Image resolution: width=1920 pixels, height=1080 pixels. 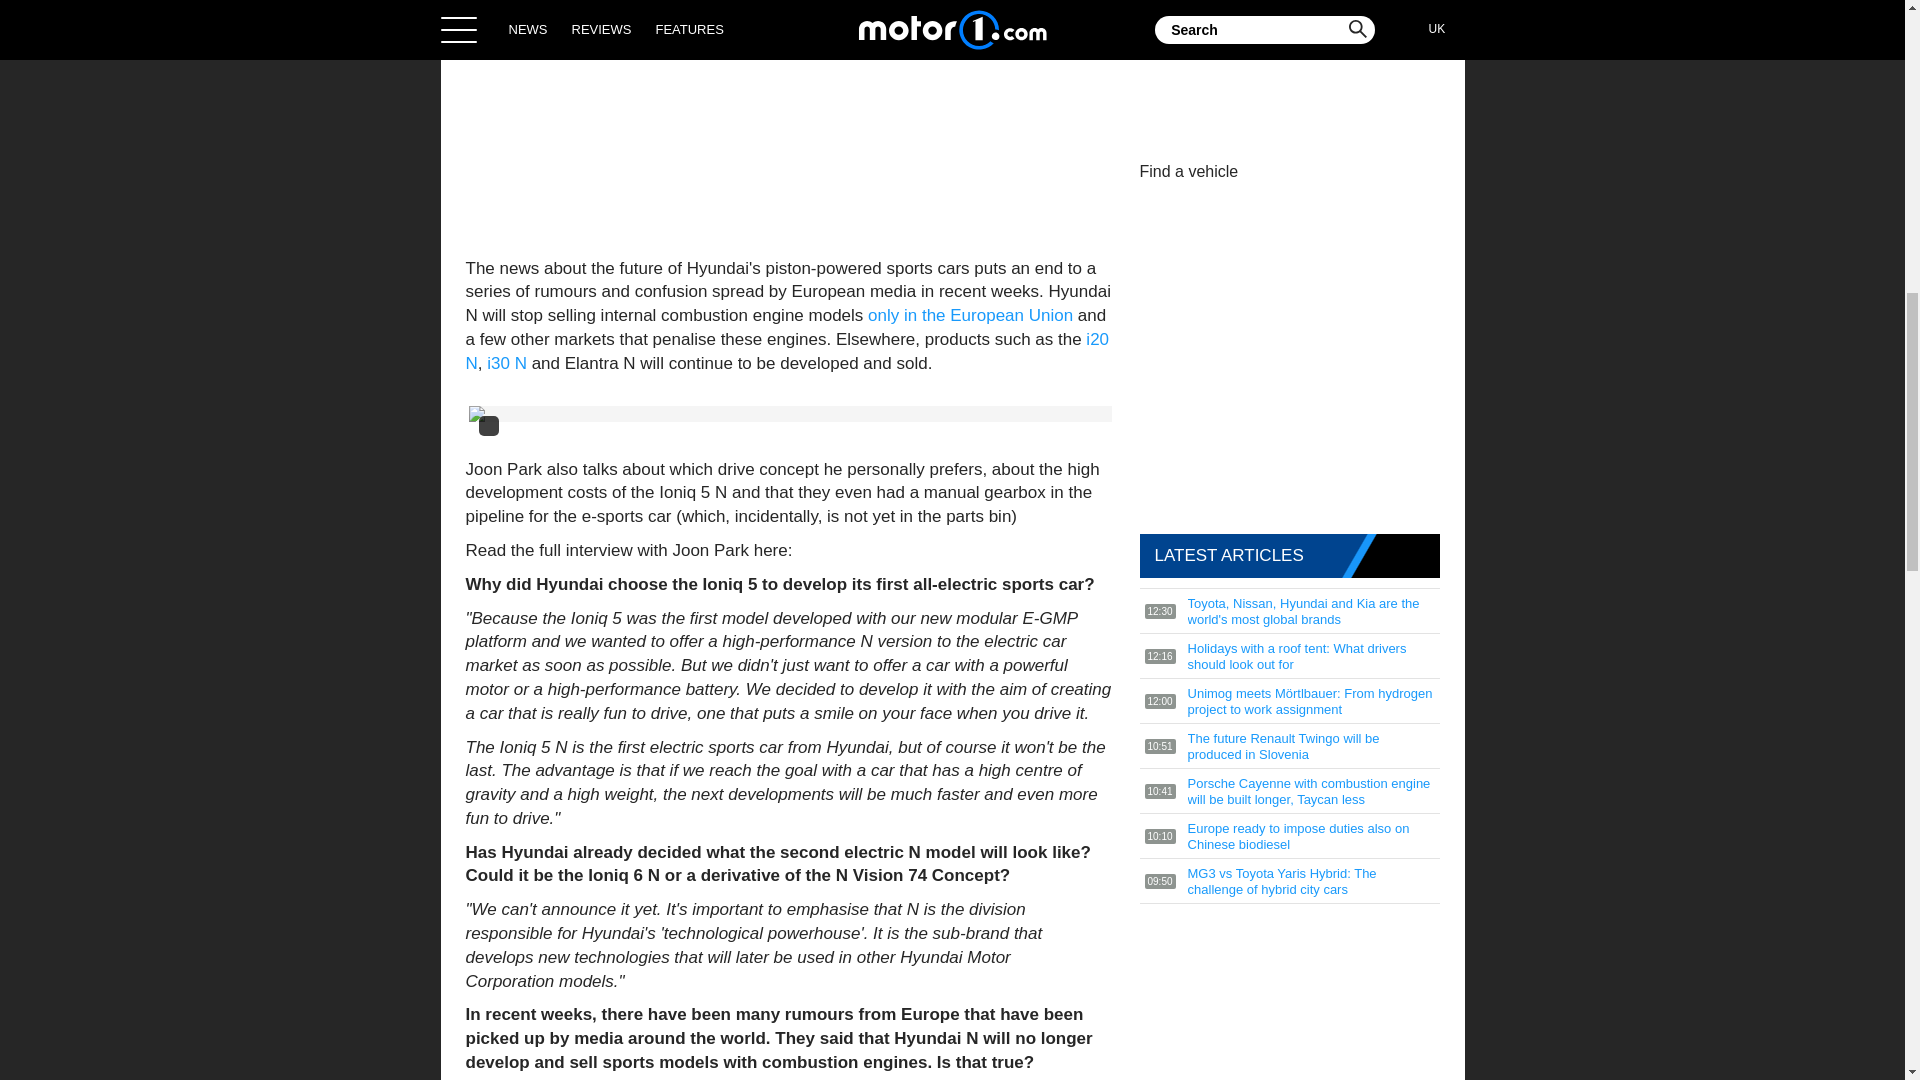 I want to click on i20 N, so click(x=788, y=351).